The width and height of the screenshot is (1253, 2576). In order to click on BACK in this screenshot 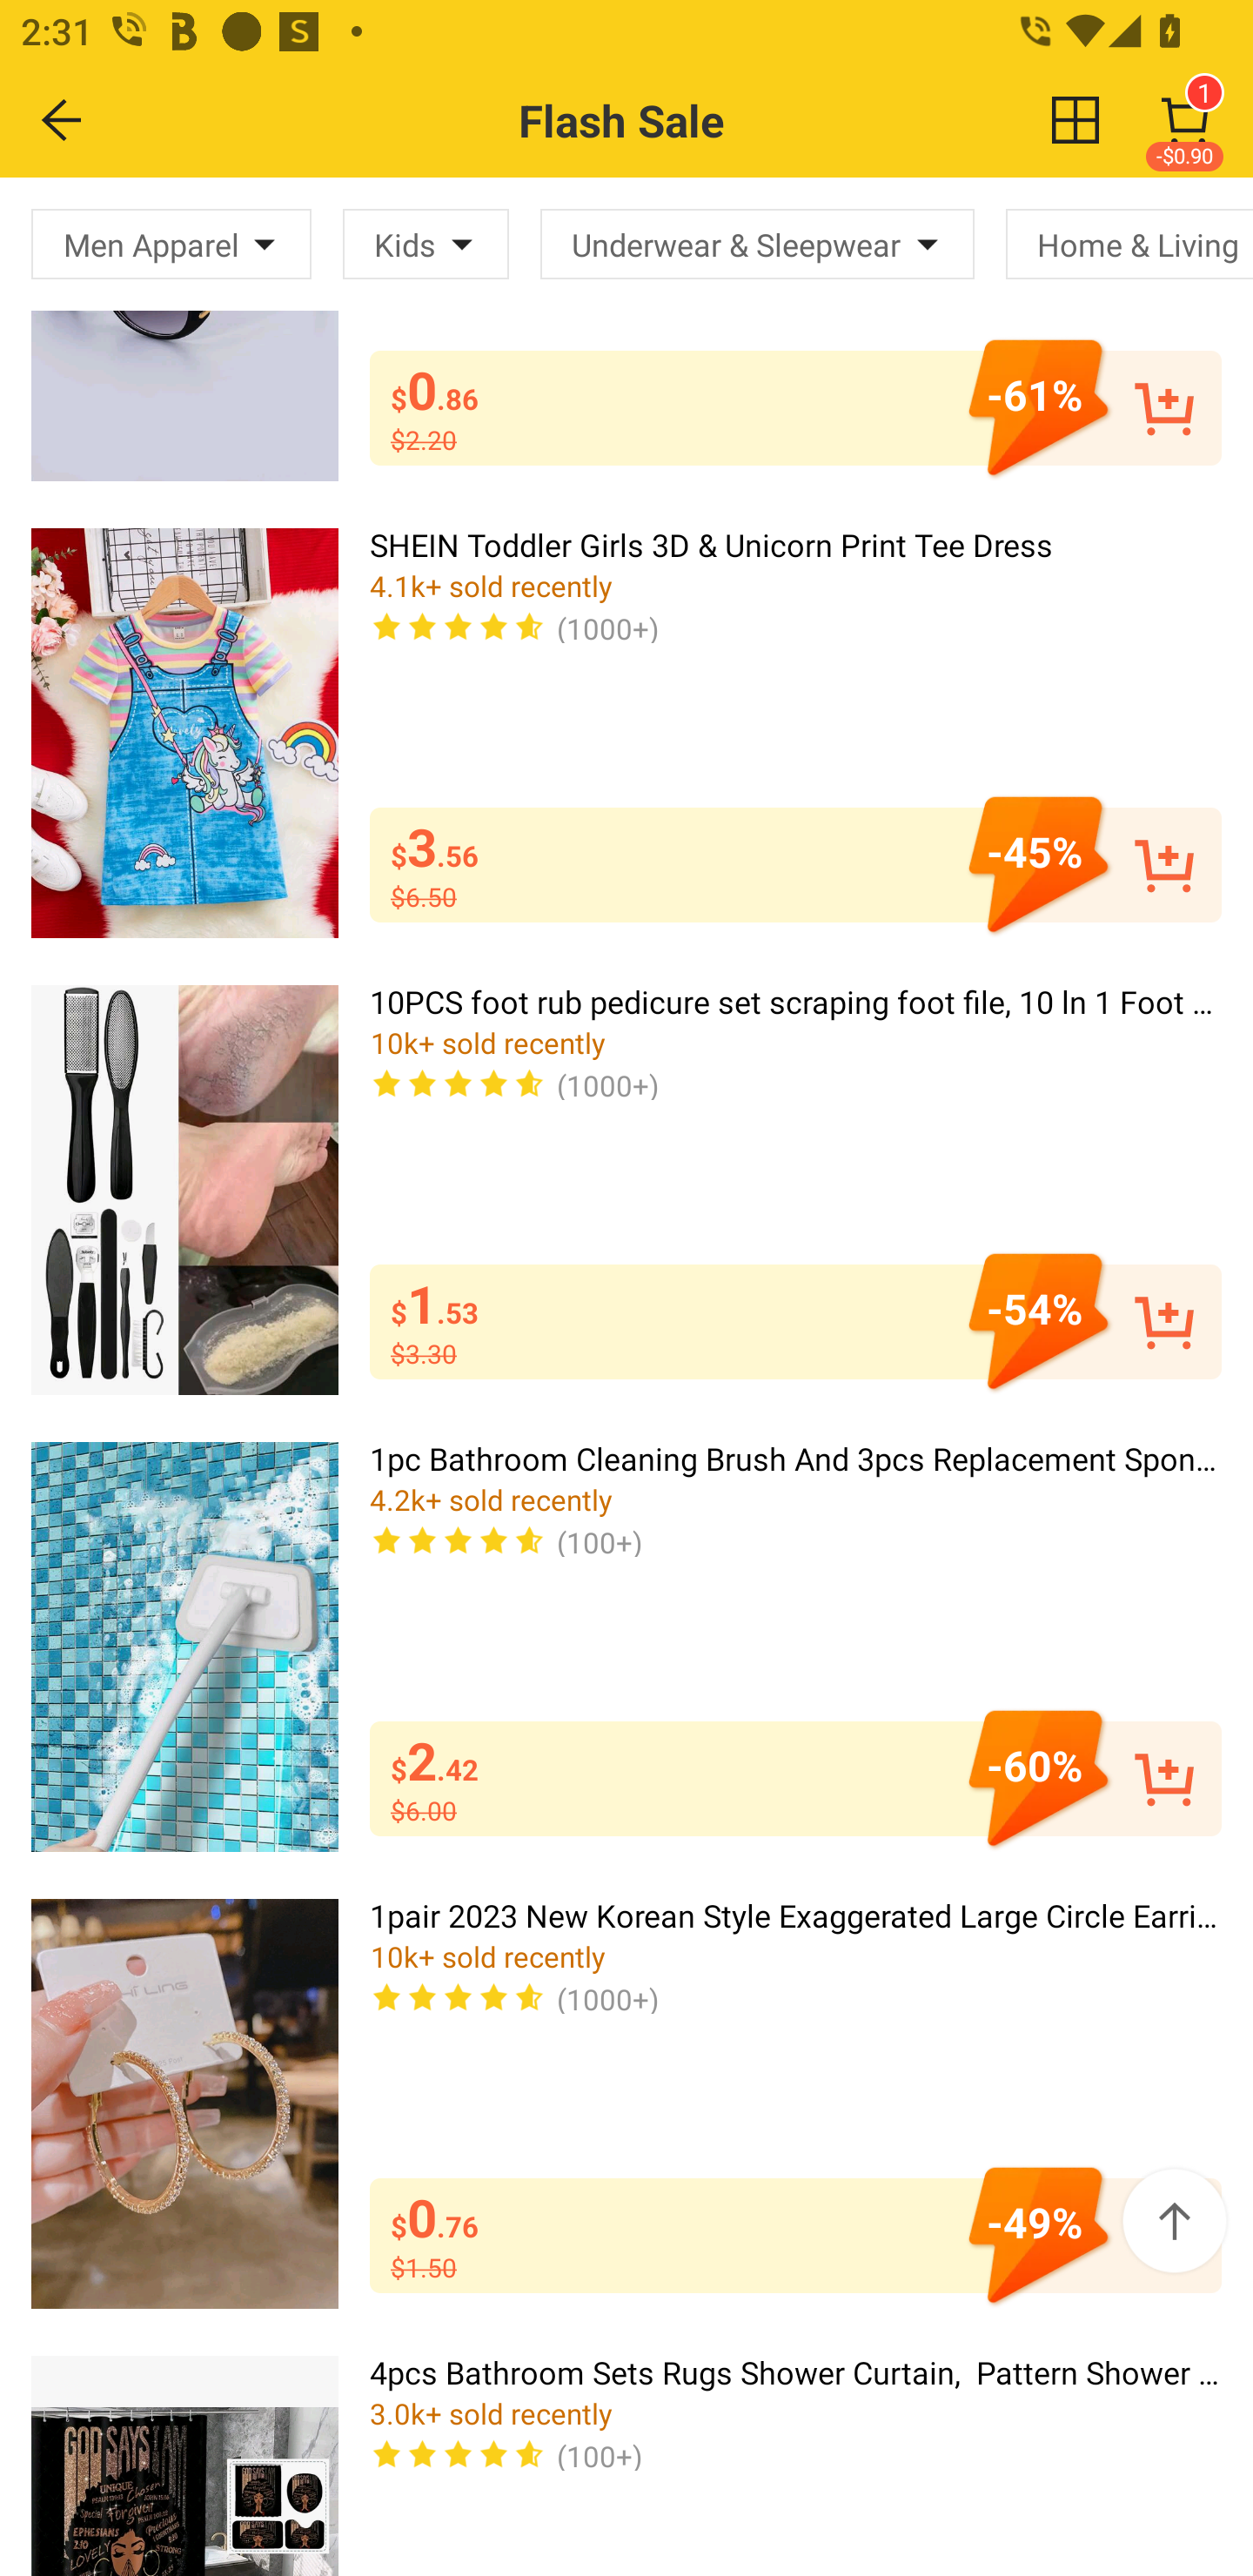, I will do `click(63, 119)`.